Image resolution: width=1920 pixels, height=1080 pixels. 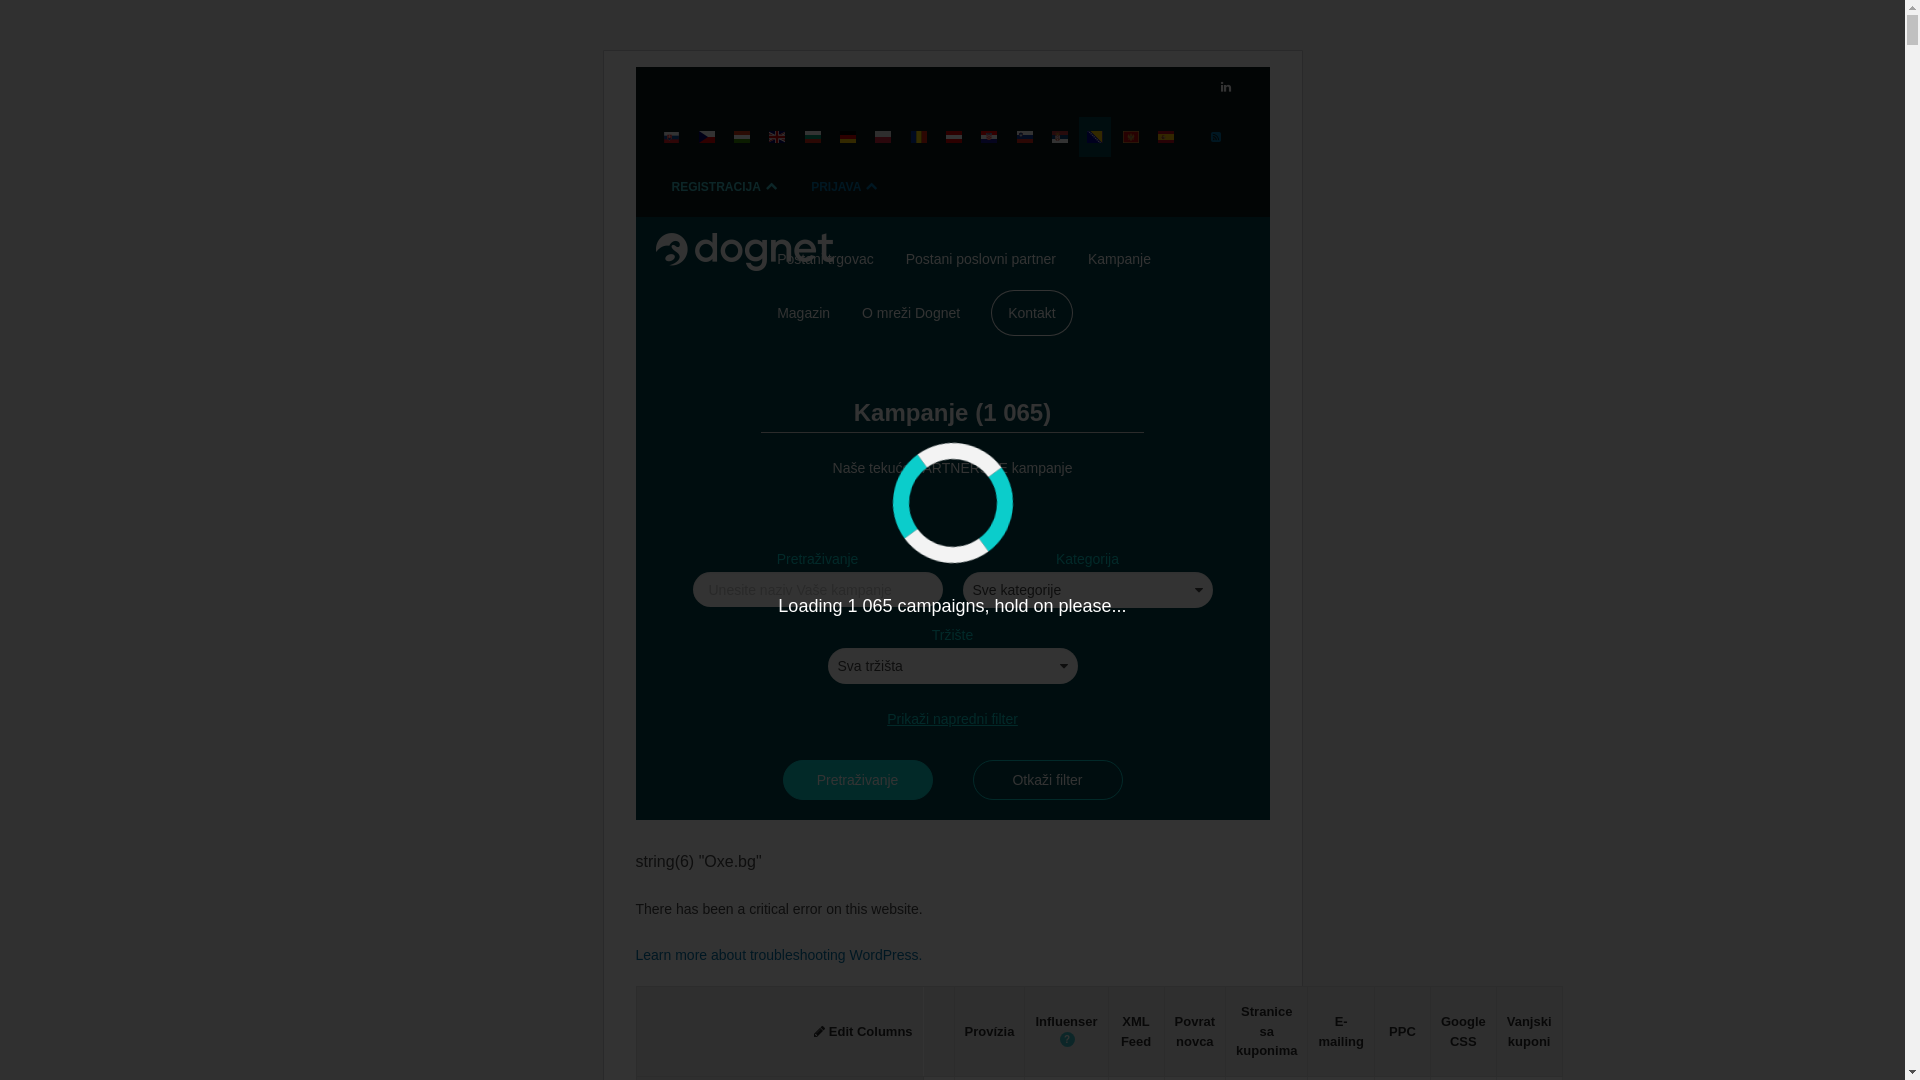 What do you see at coordinates (846, 187) in the screenshot?
I see `PRIJAVA` at bounding box center [846, 187].